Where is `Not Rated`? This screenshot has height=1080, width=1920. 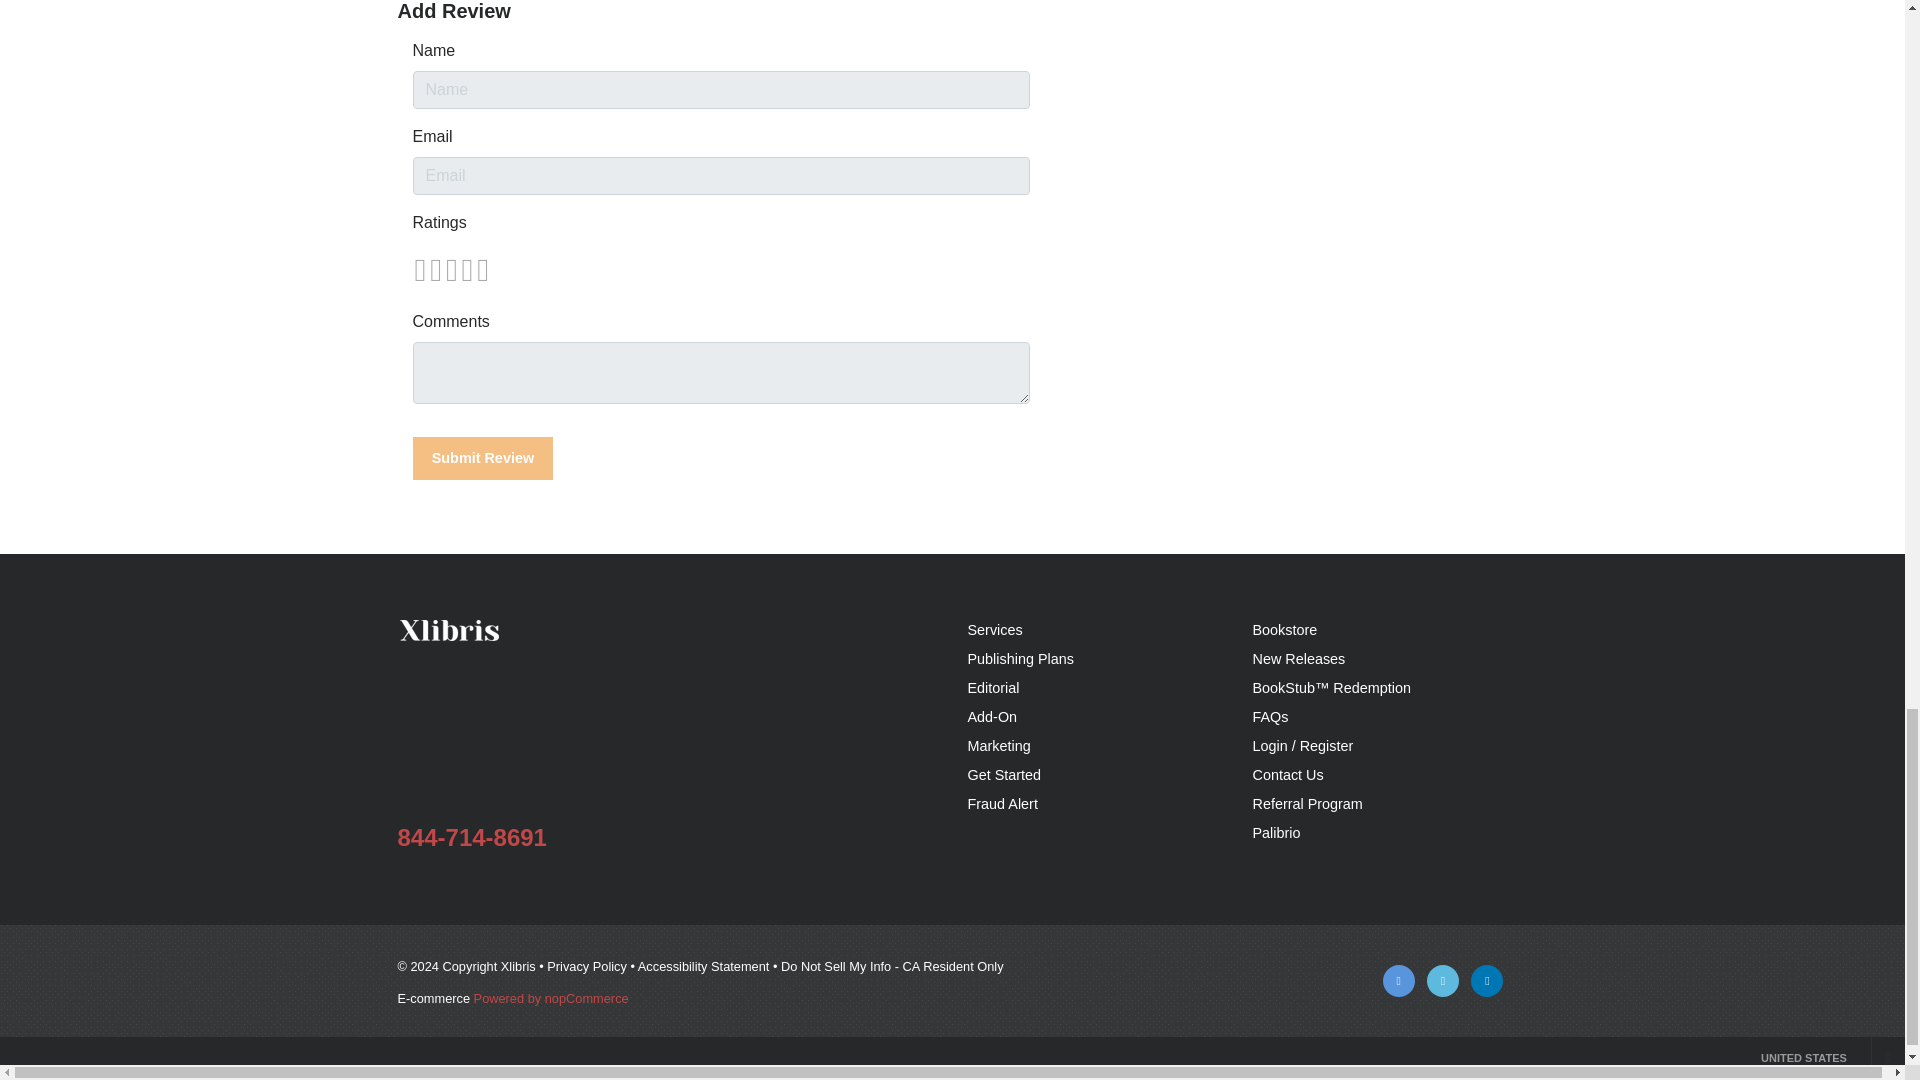
Not Rated is located at coordinates (450, 270).